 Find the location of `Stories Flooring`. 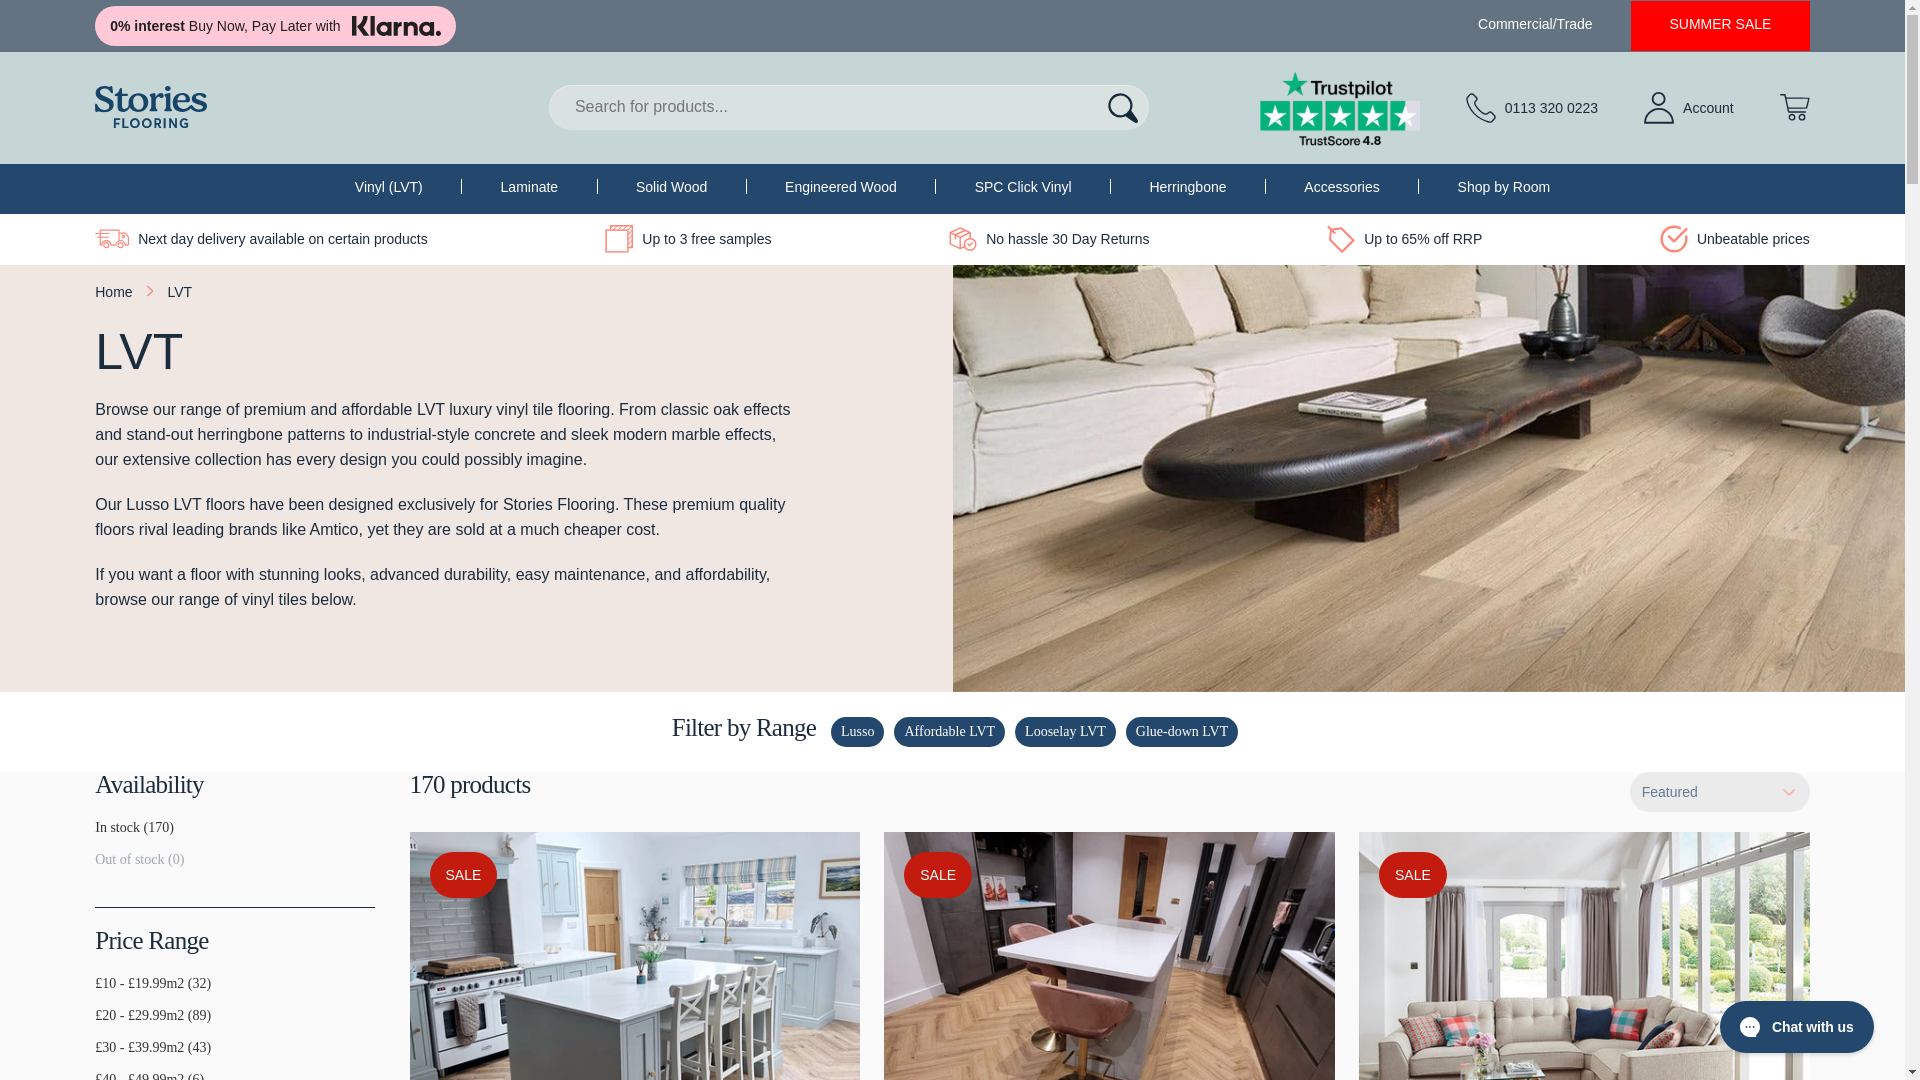

Stories Flooring is located at coordinates (150, 107).